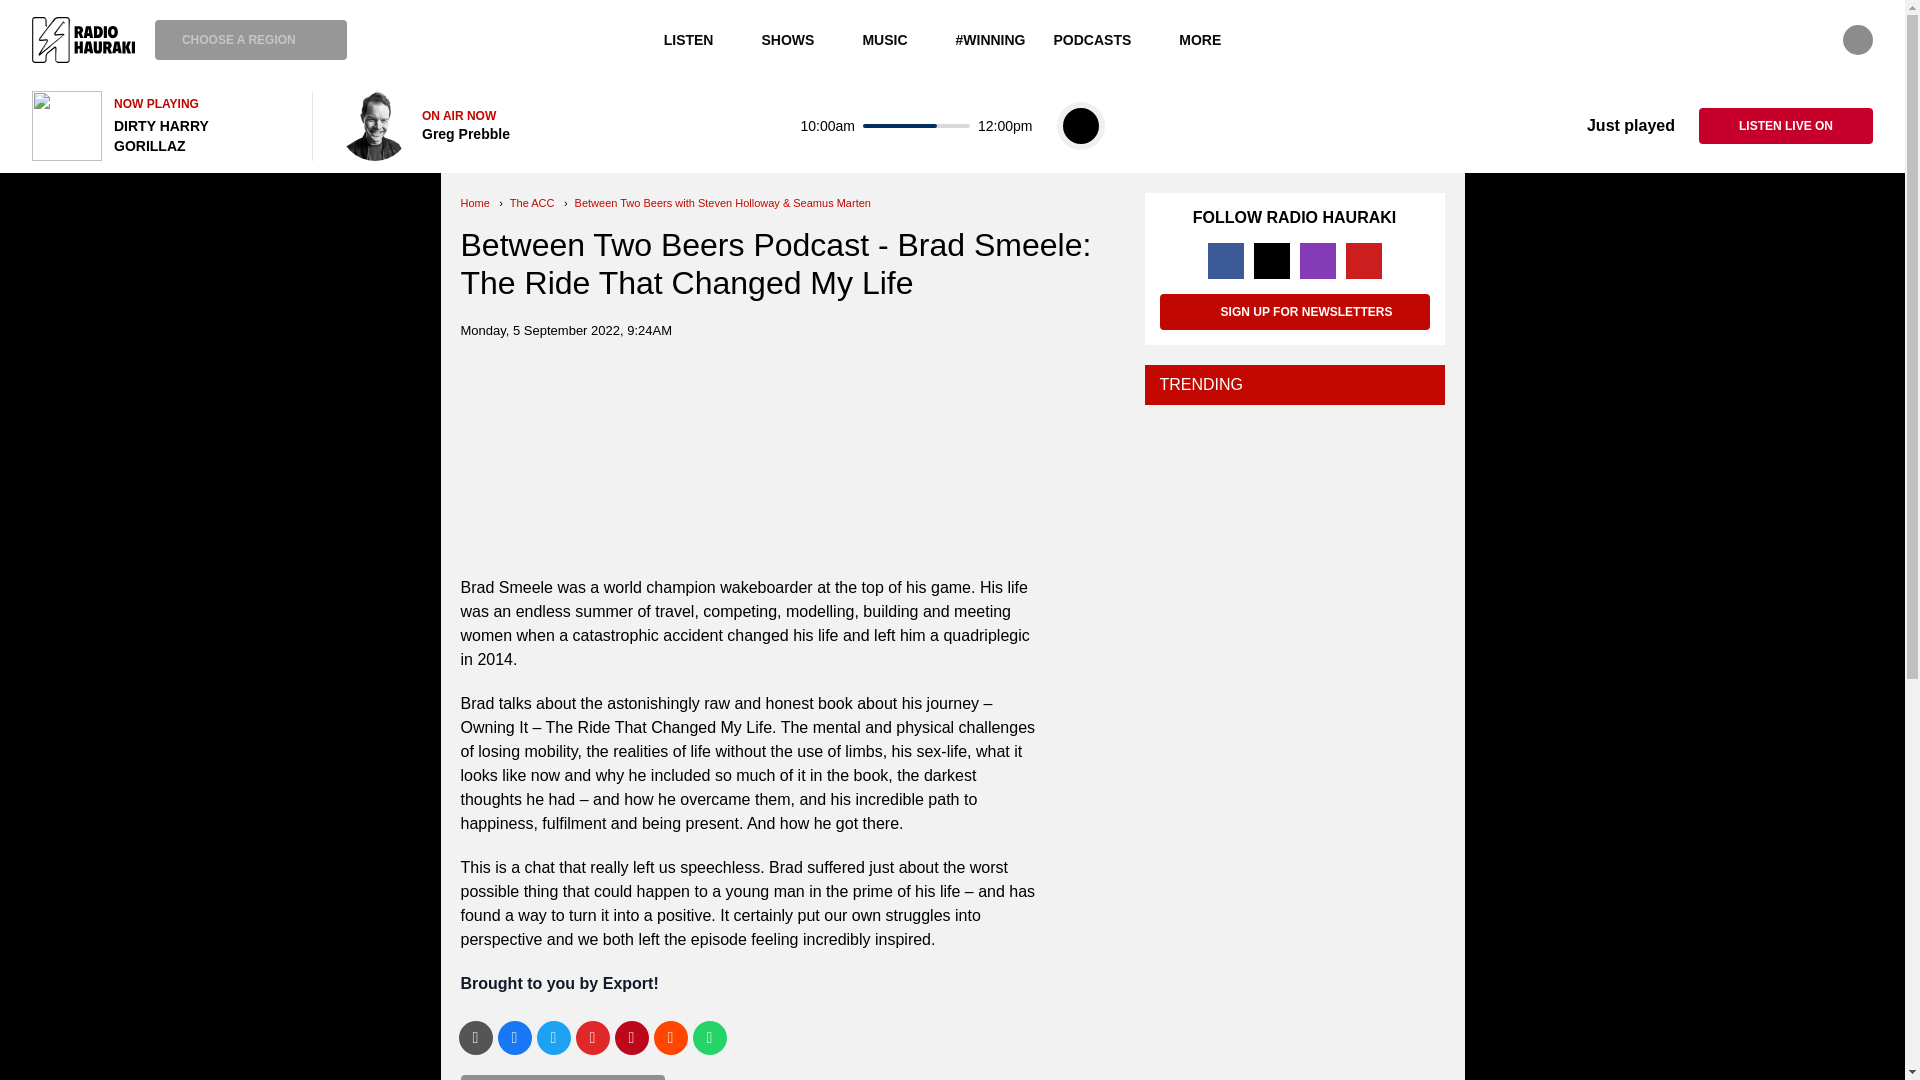 This screenshot has width=1920, height=1080. Describe the element at coordinates (699, 40) in the screenshot. I see `LISTEN` at that location.